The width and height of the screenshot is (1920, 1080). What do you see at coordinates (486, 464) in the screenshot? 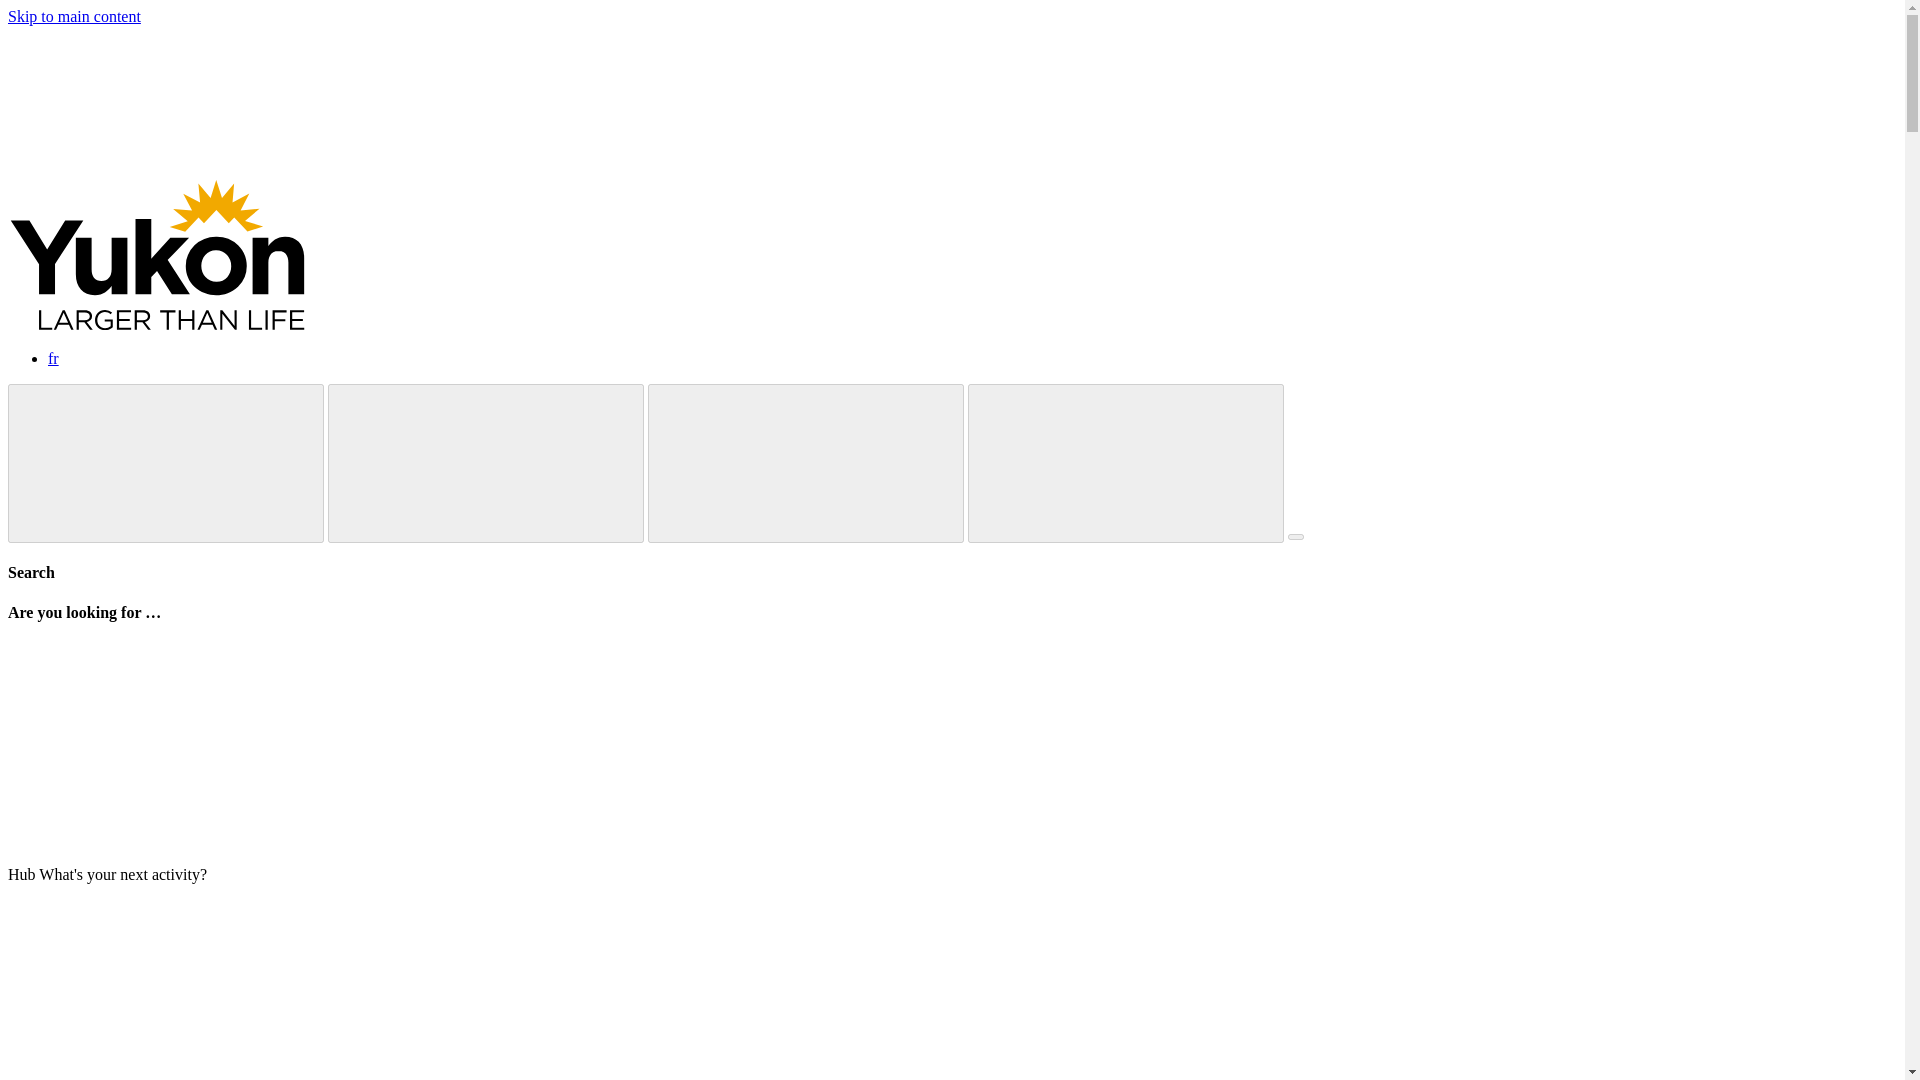
I see `Open favorites panel` at bounding box center [486, 464].